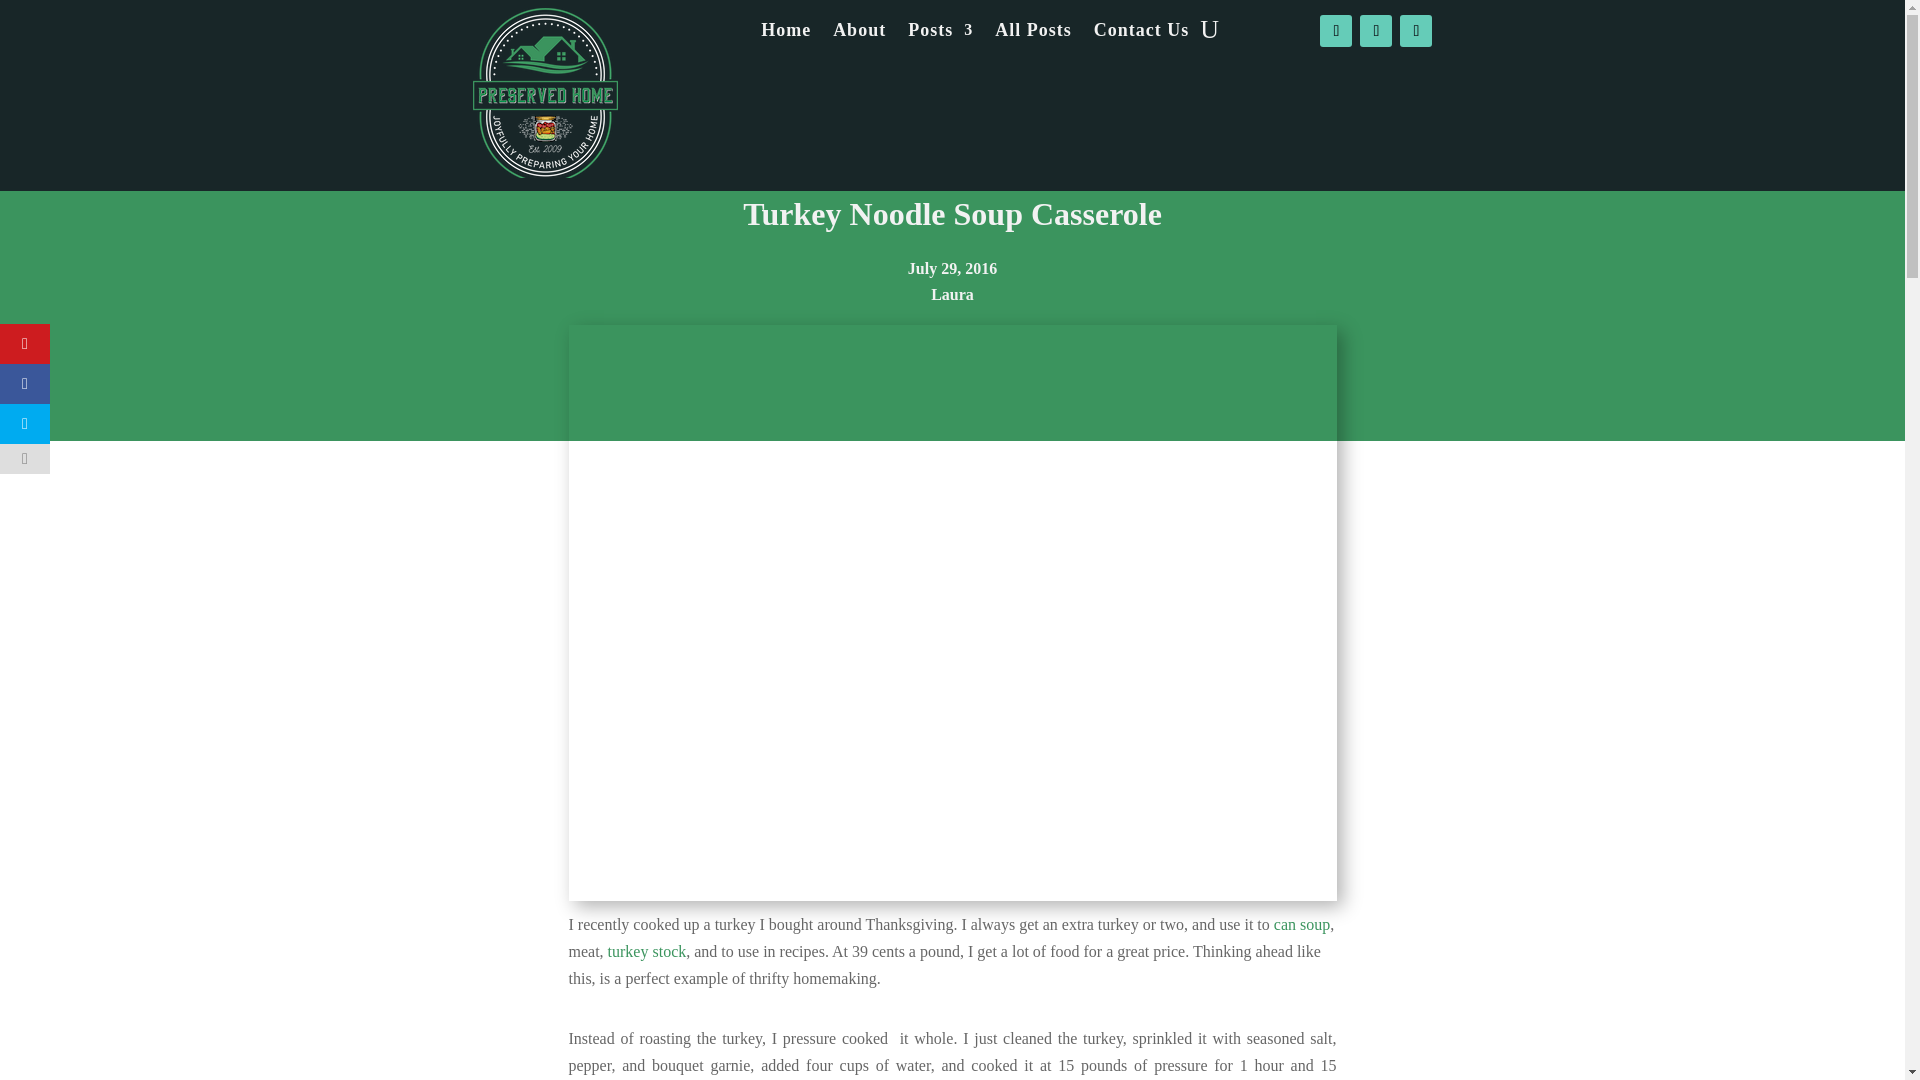 The image size is (1920, 1080). What do you see at coordinates (785, 34) in the screenshot?
I see `Home` at bounding box center [785, 34].